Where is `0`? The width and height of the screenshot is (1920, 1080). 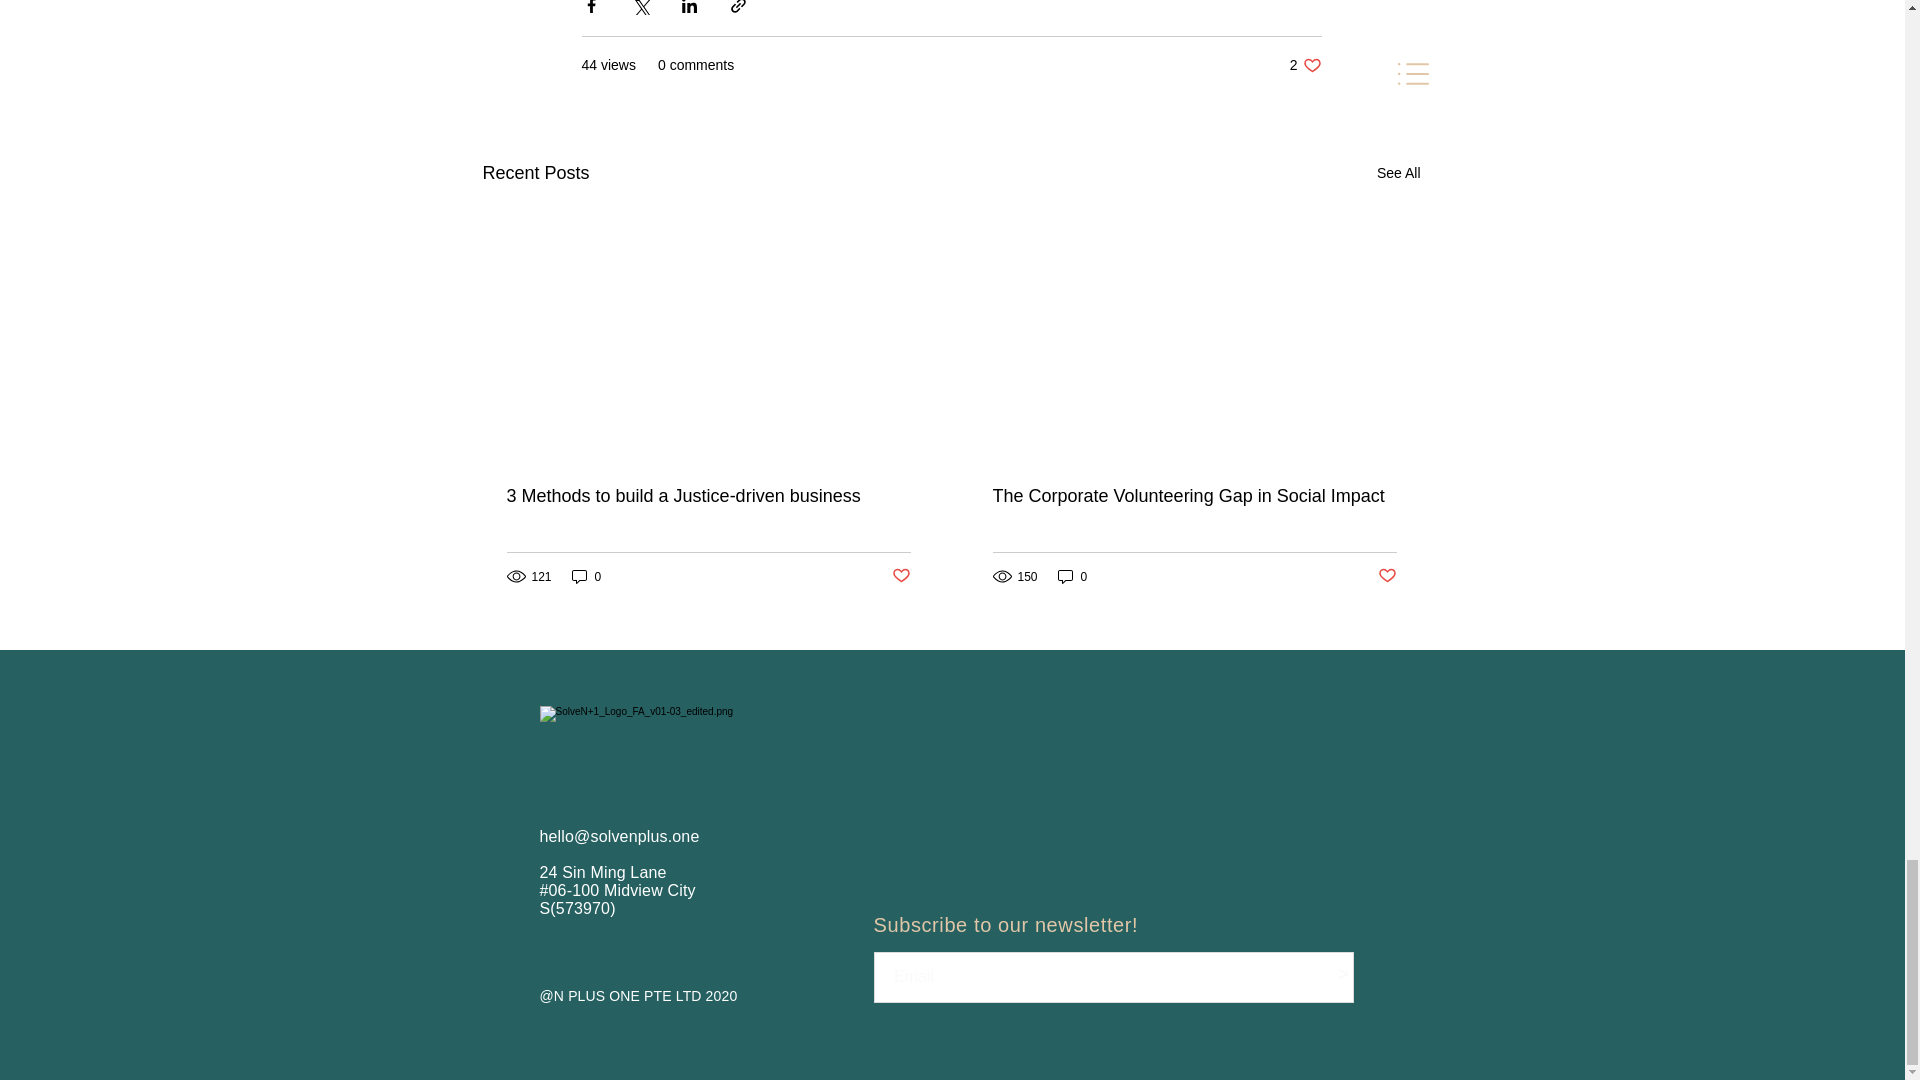 0 is located at coordinates (1306, 65).